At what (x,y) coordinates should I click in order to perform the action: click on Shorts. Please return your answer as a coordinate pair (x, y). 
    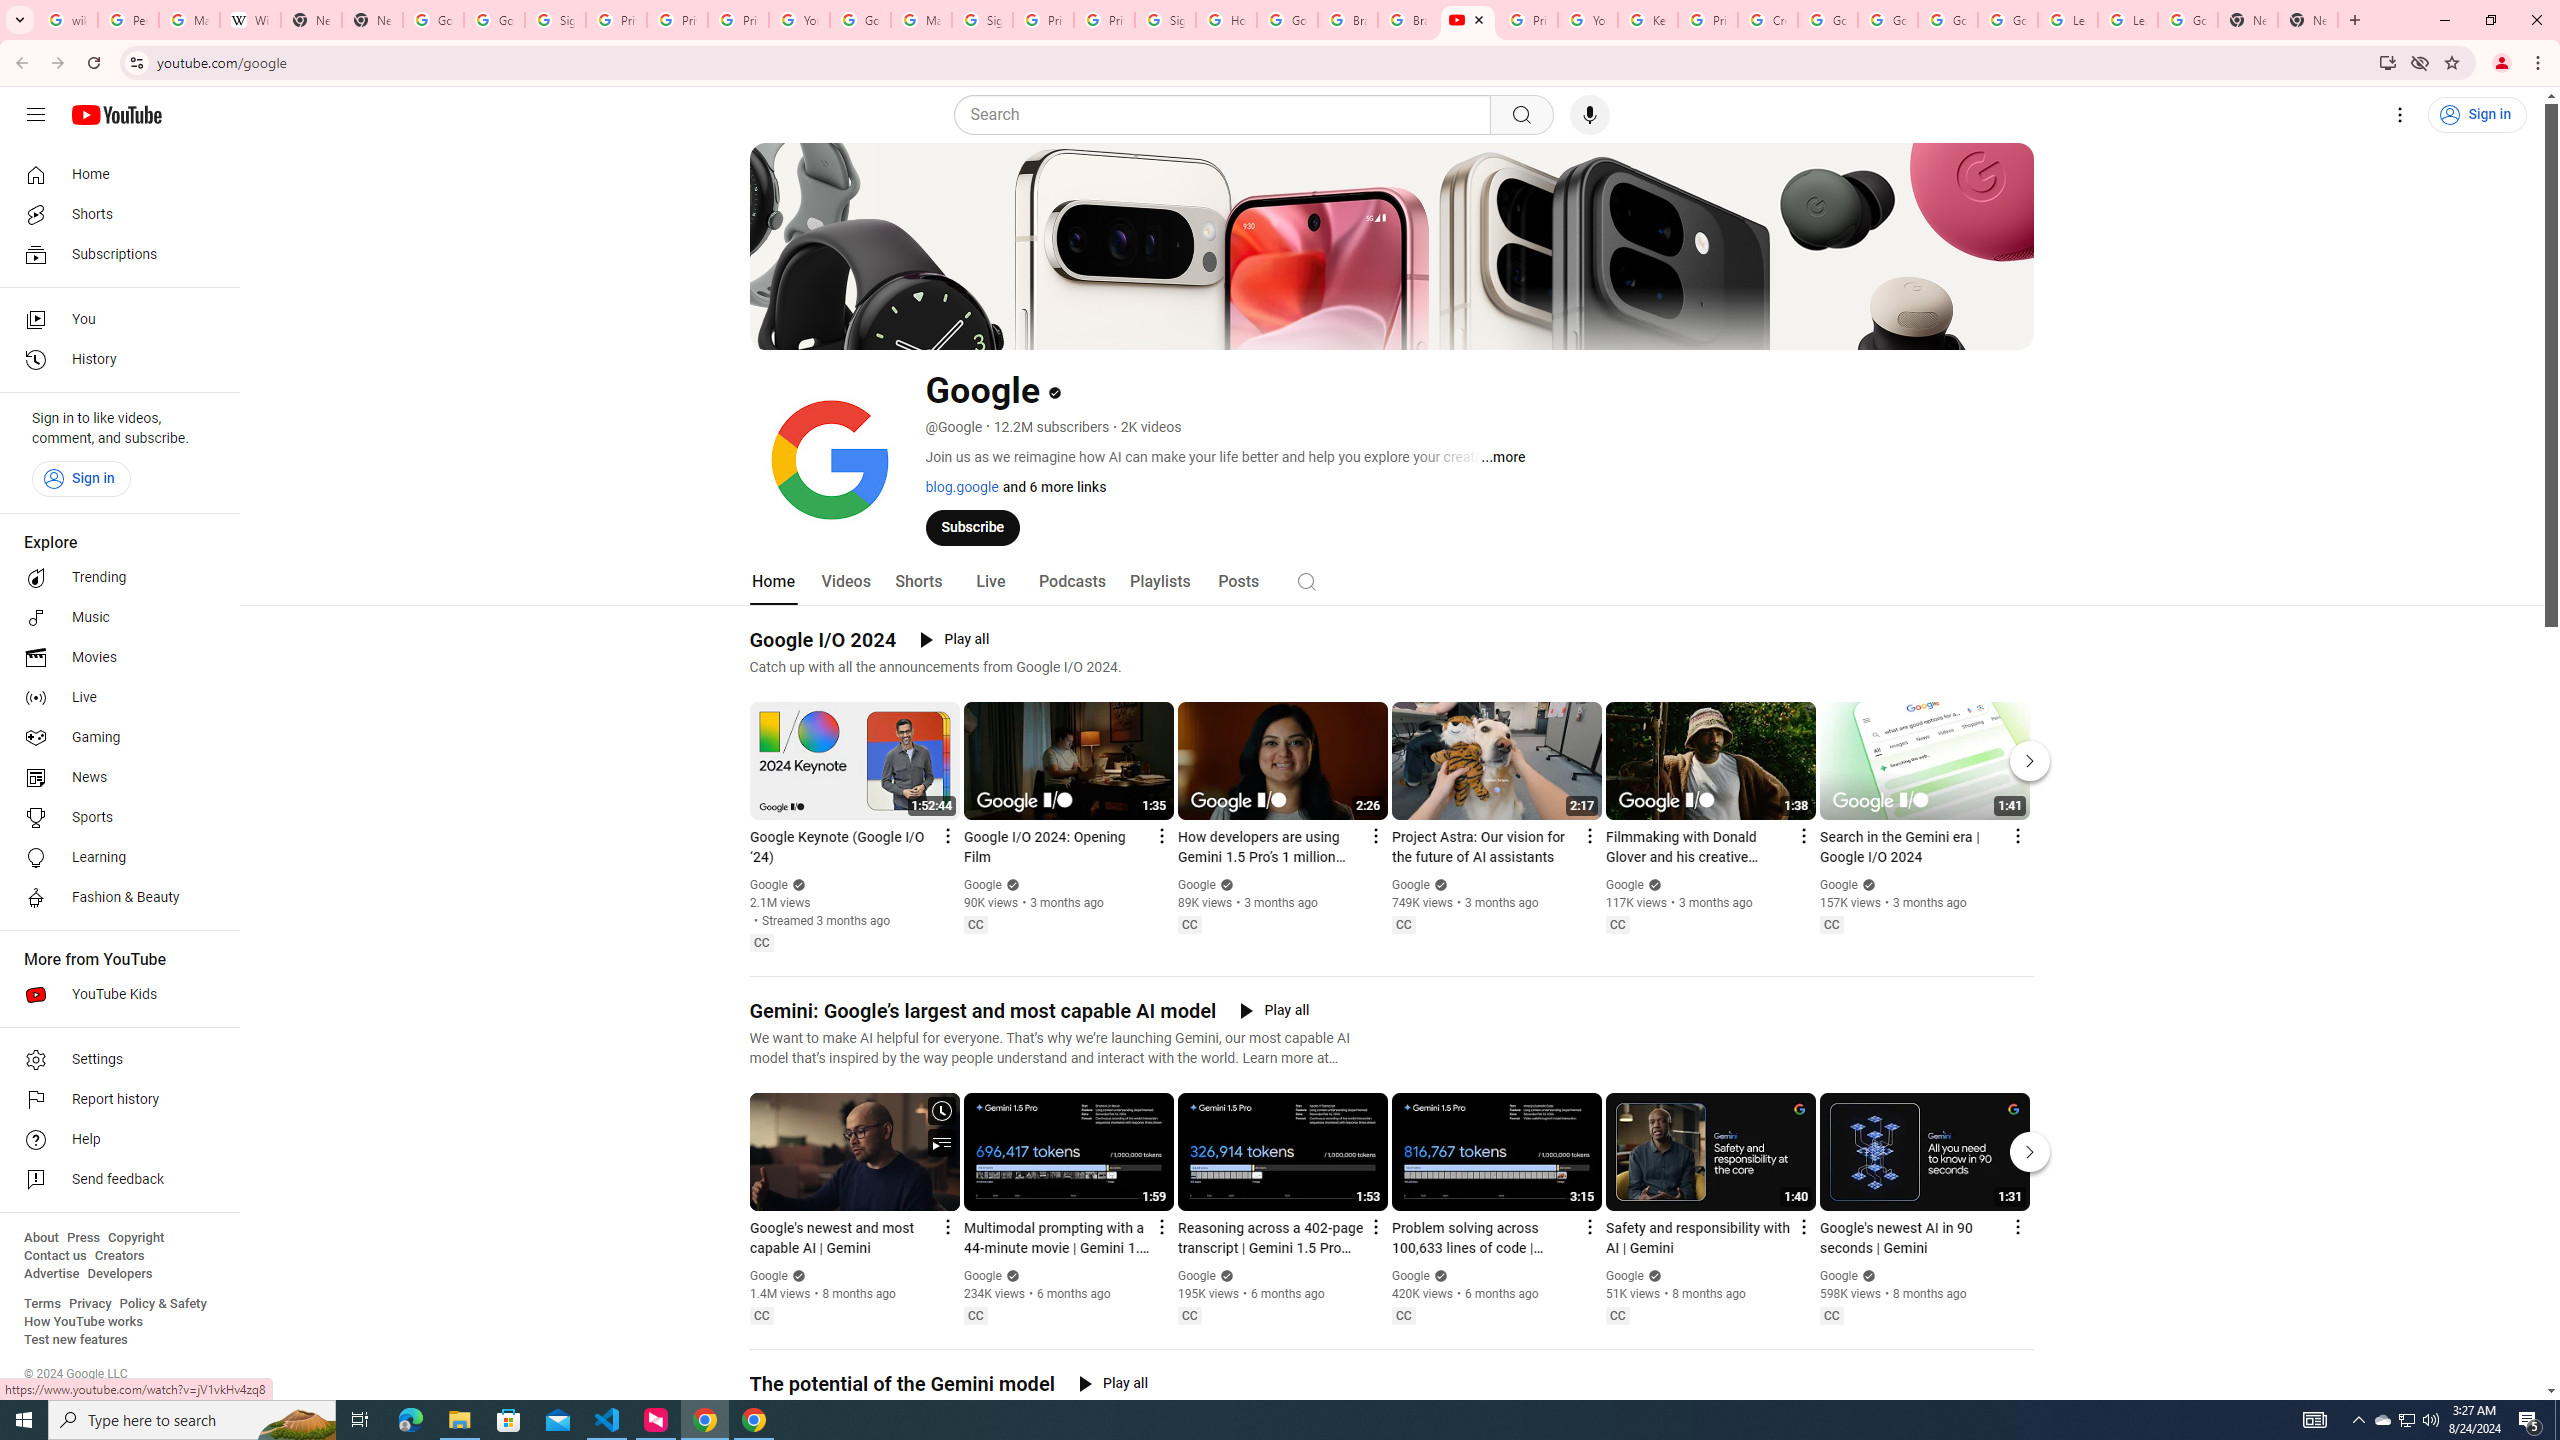
    Looking at the image, I should click on (114, 214).